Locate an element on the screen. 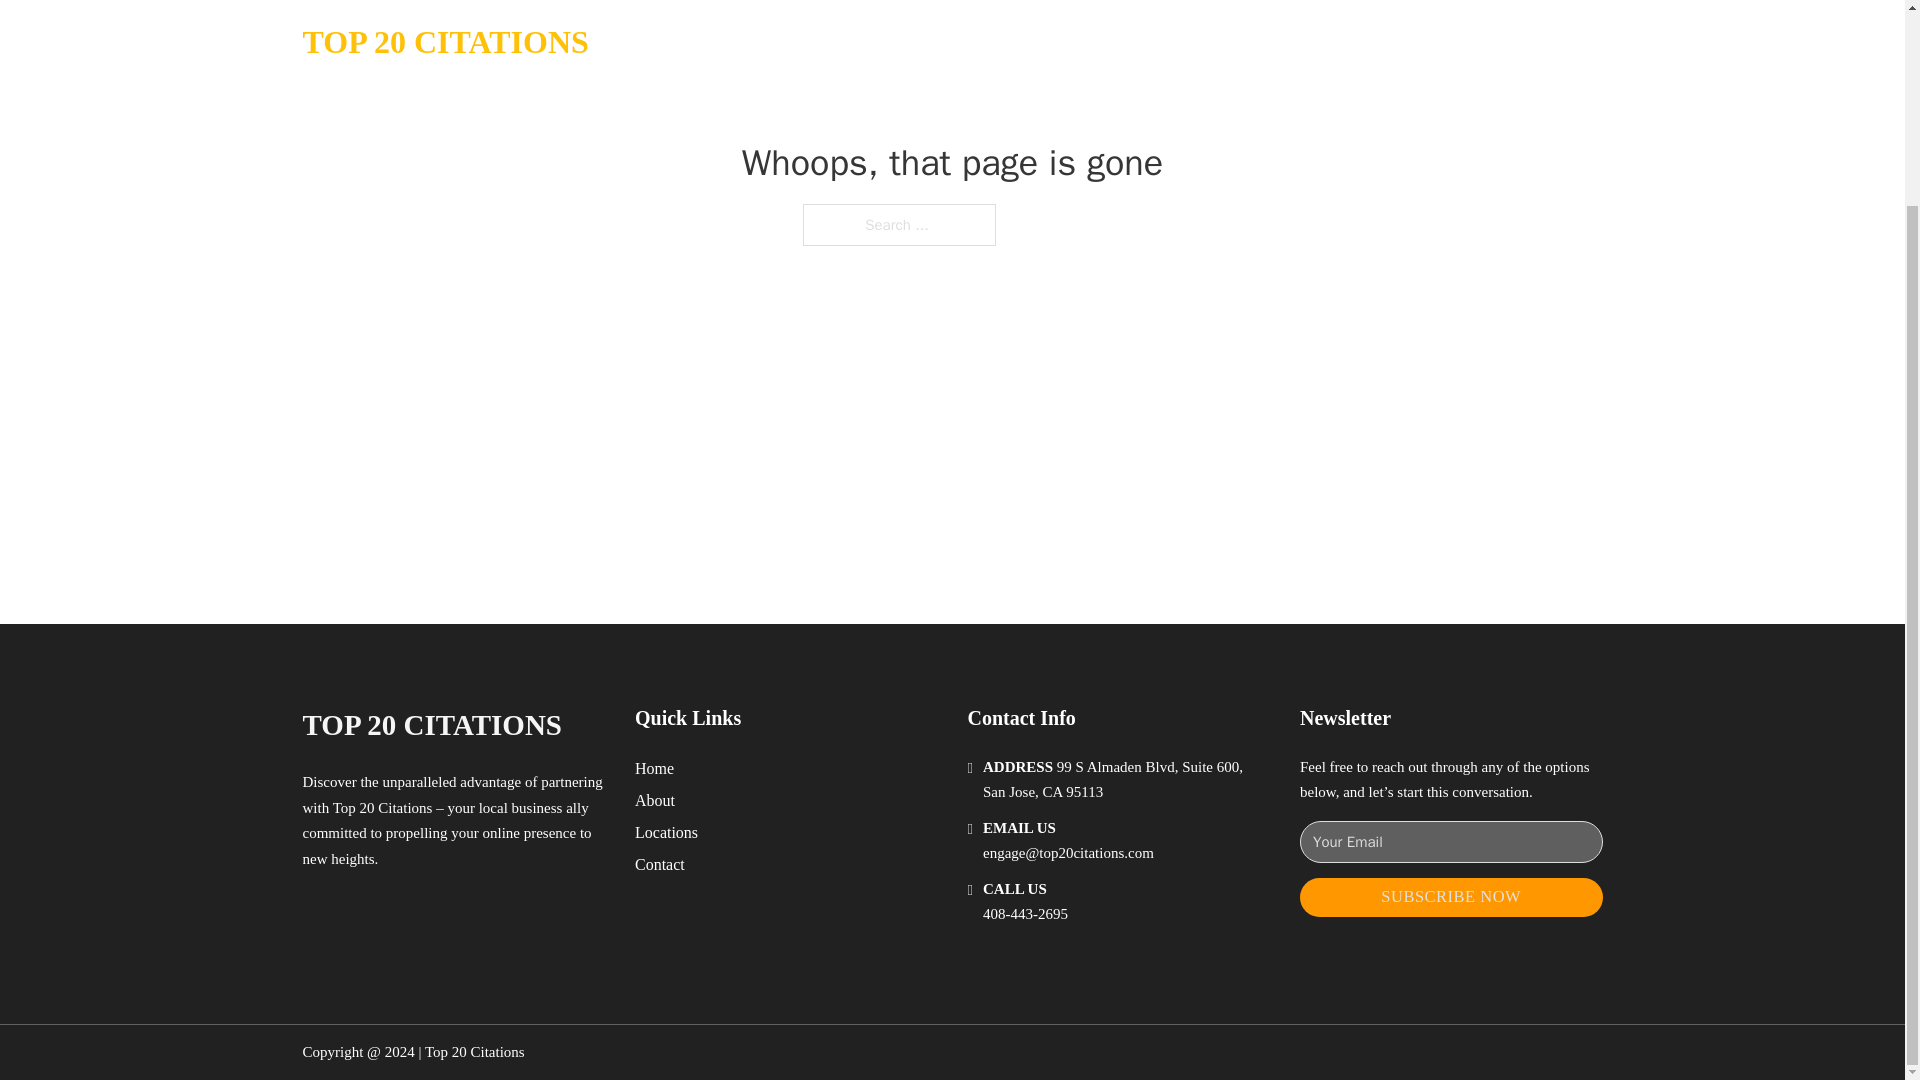 The height and width of the screenshot is (1080, 1920). SUBSCRIBE NOW is located at coordinates (1451, 897).